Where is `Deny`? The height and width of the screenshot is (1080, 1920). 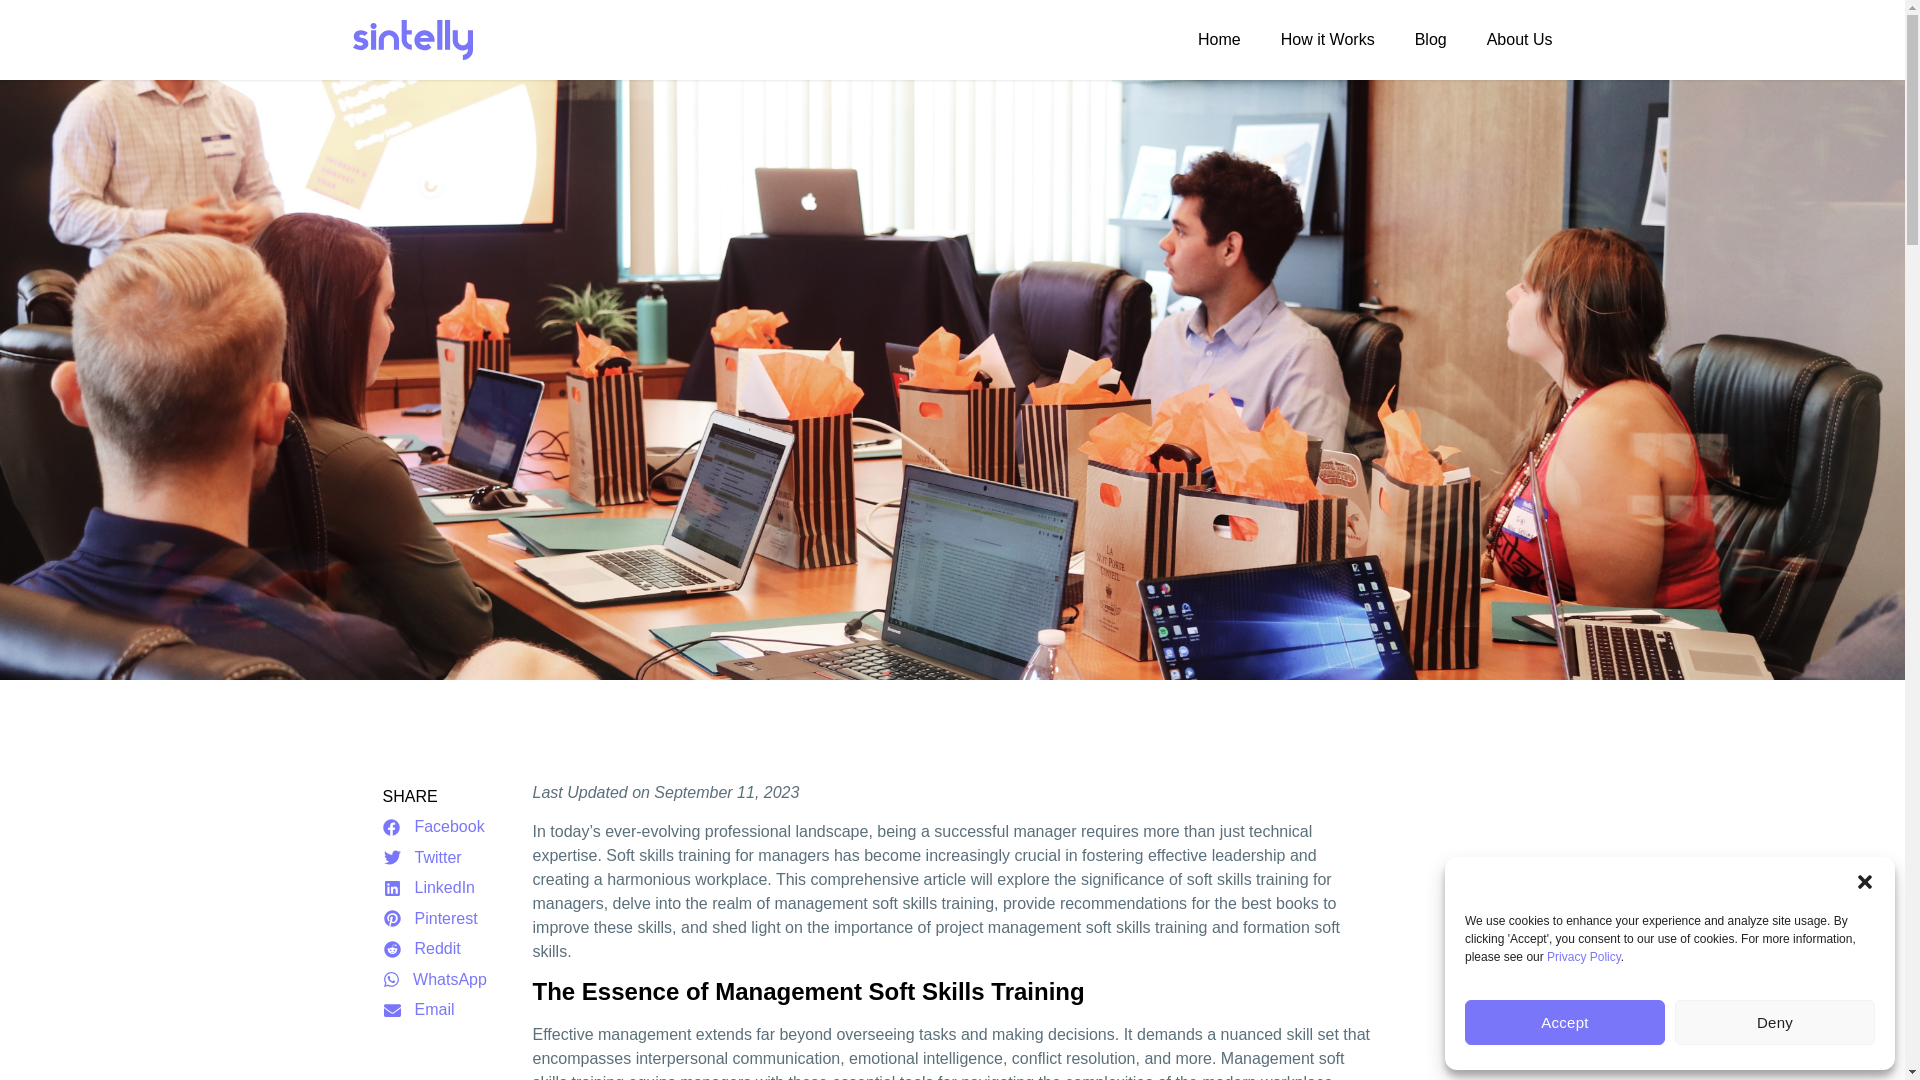 Deny is located at coordinates (1774, 1022).